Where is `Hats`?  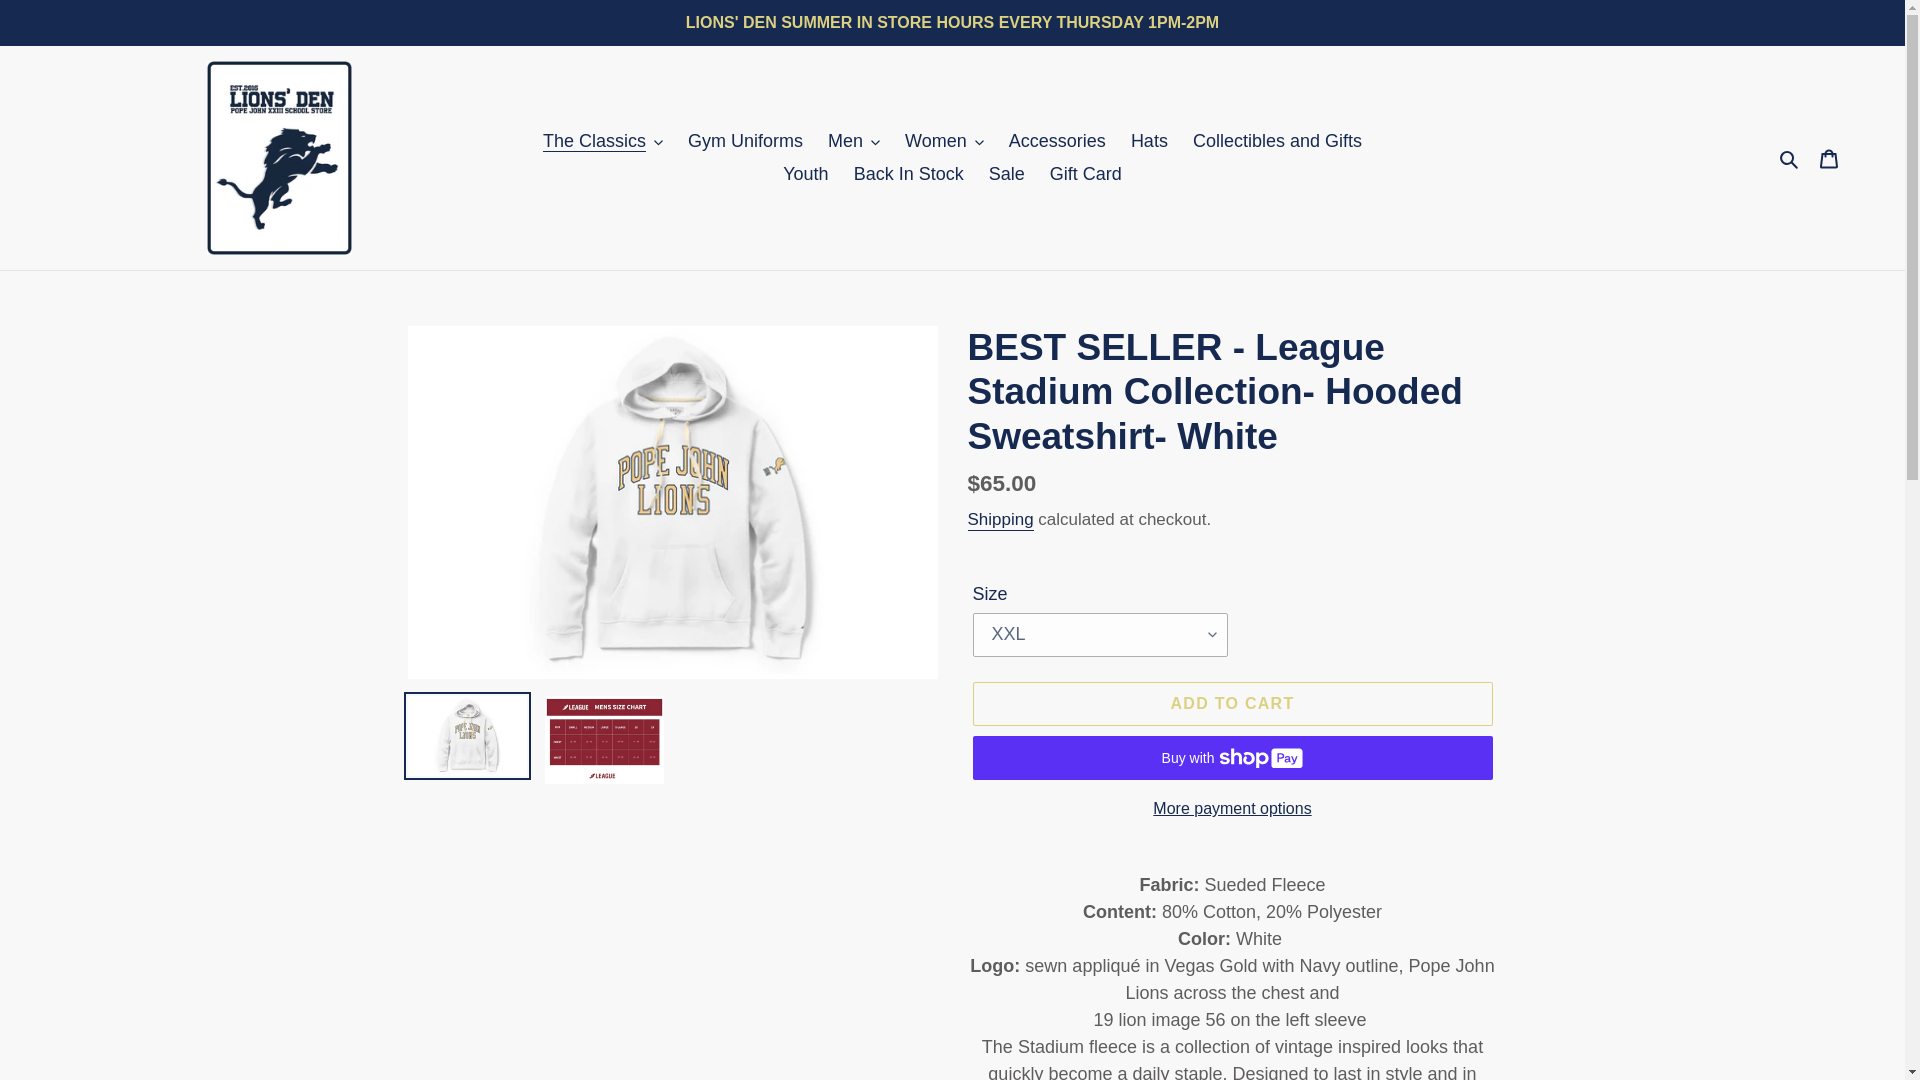
Hats is located at coordinates (1150, 141).